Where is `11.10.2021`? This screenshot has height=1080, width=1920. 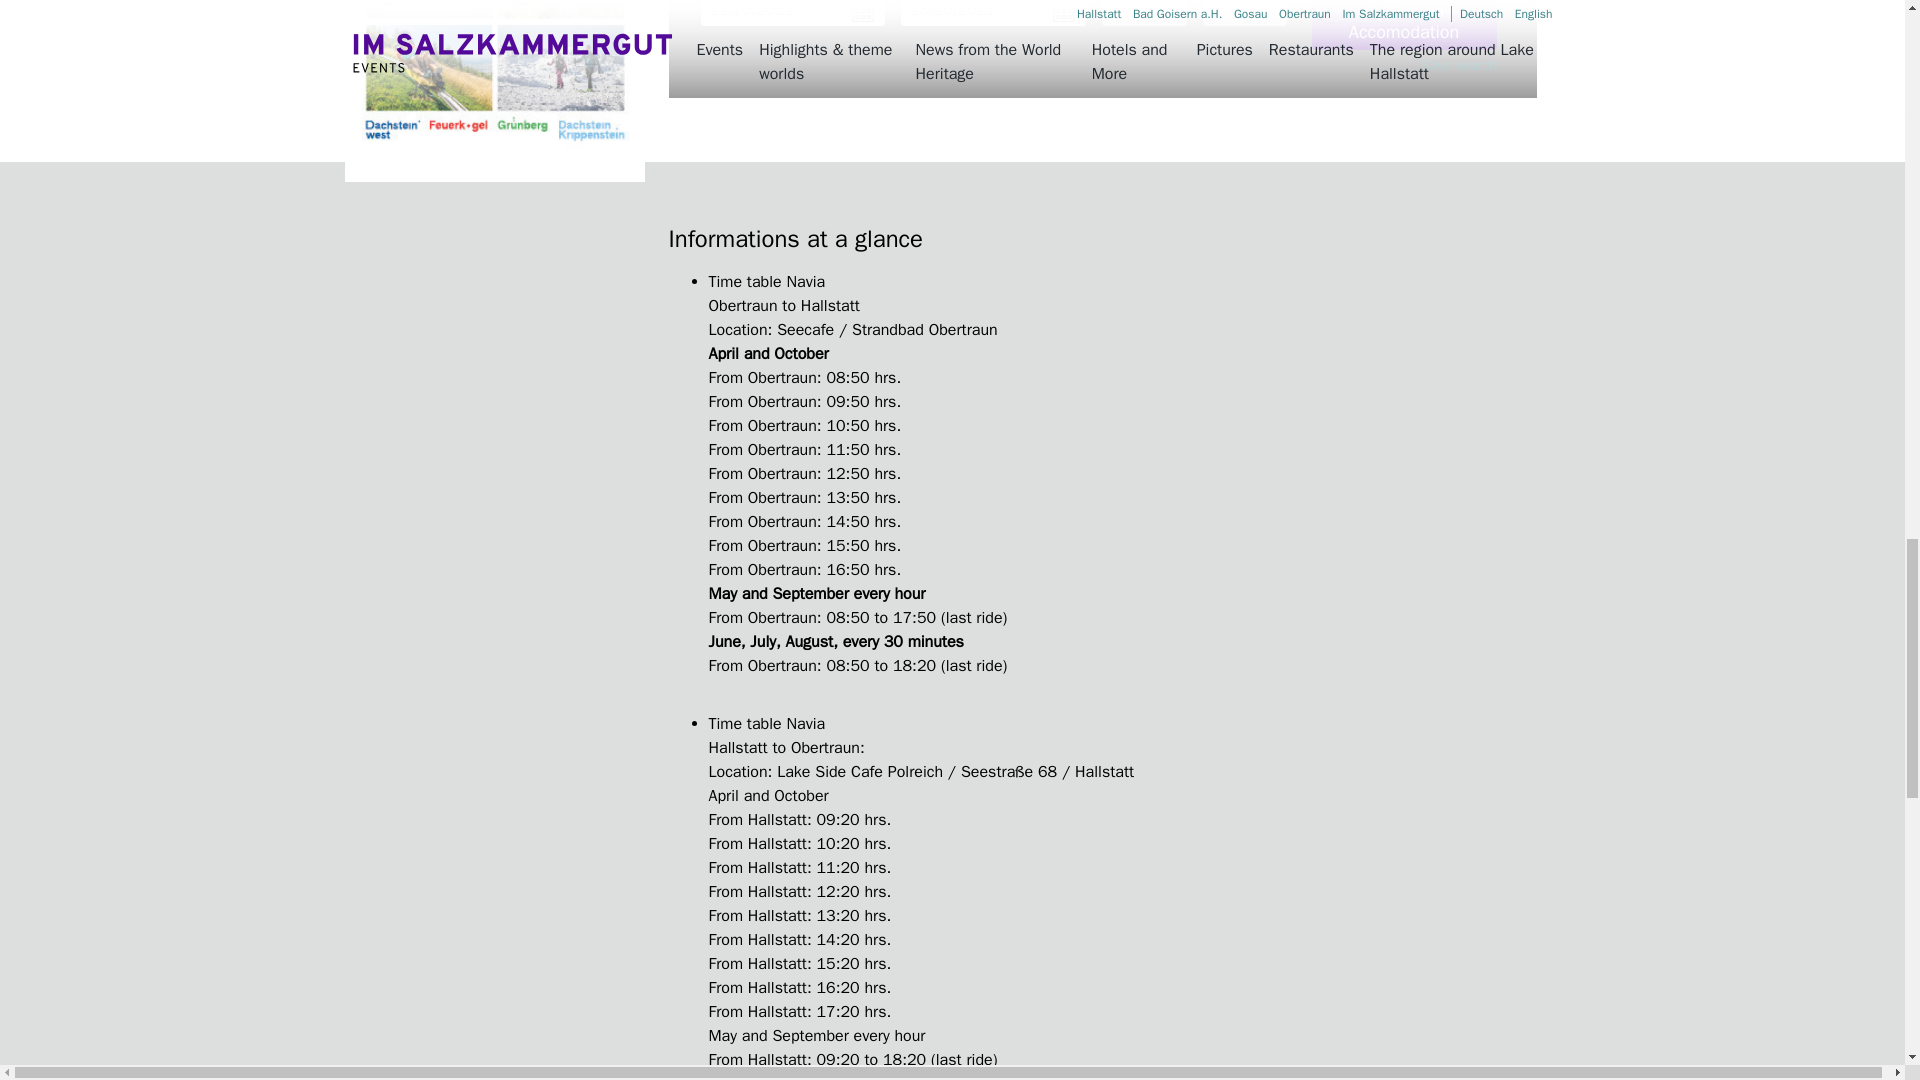
11.10.2021 is located at coordinates (792, 12).